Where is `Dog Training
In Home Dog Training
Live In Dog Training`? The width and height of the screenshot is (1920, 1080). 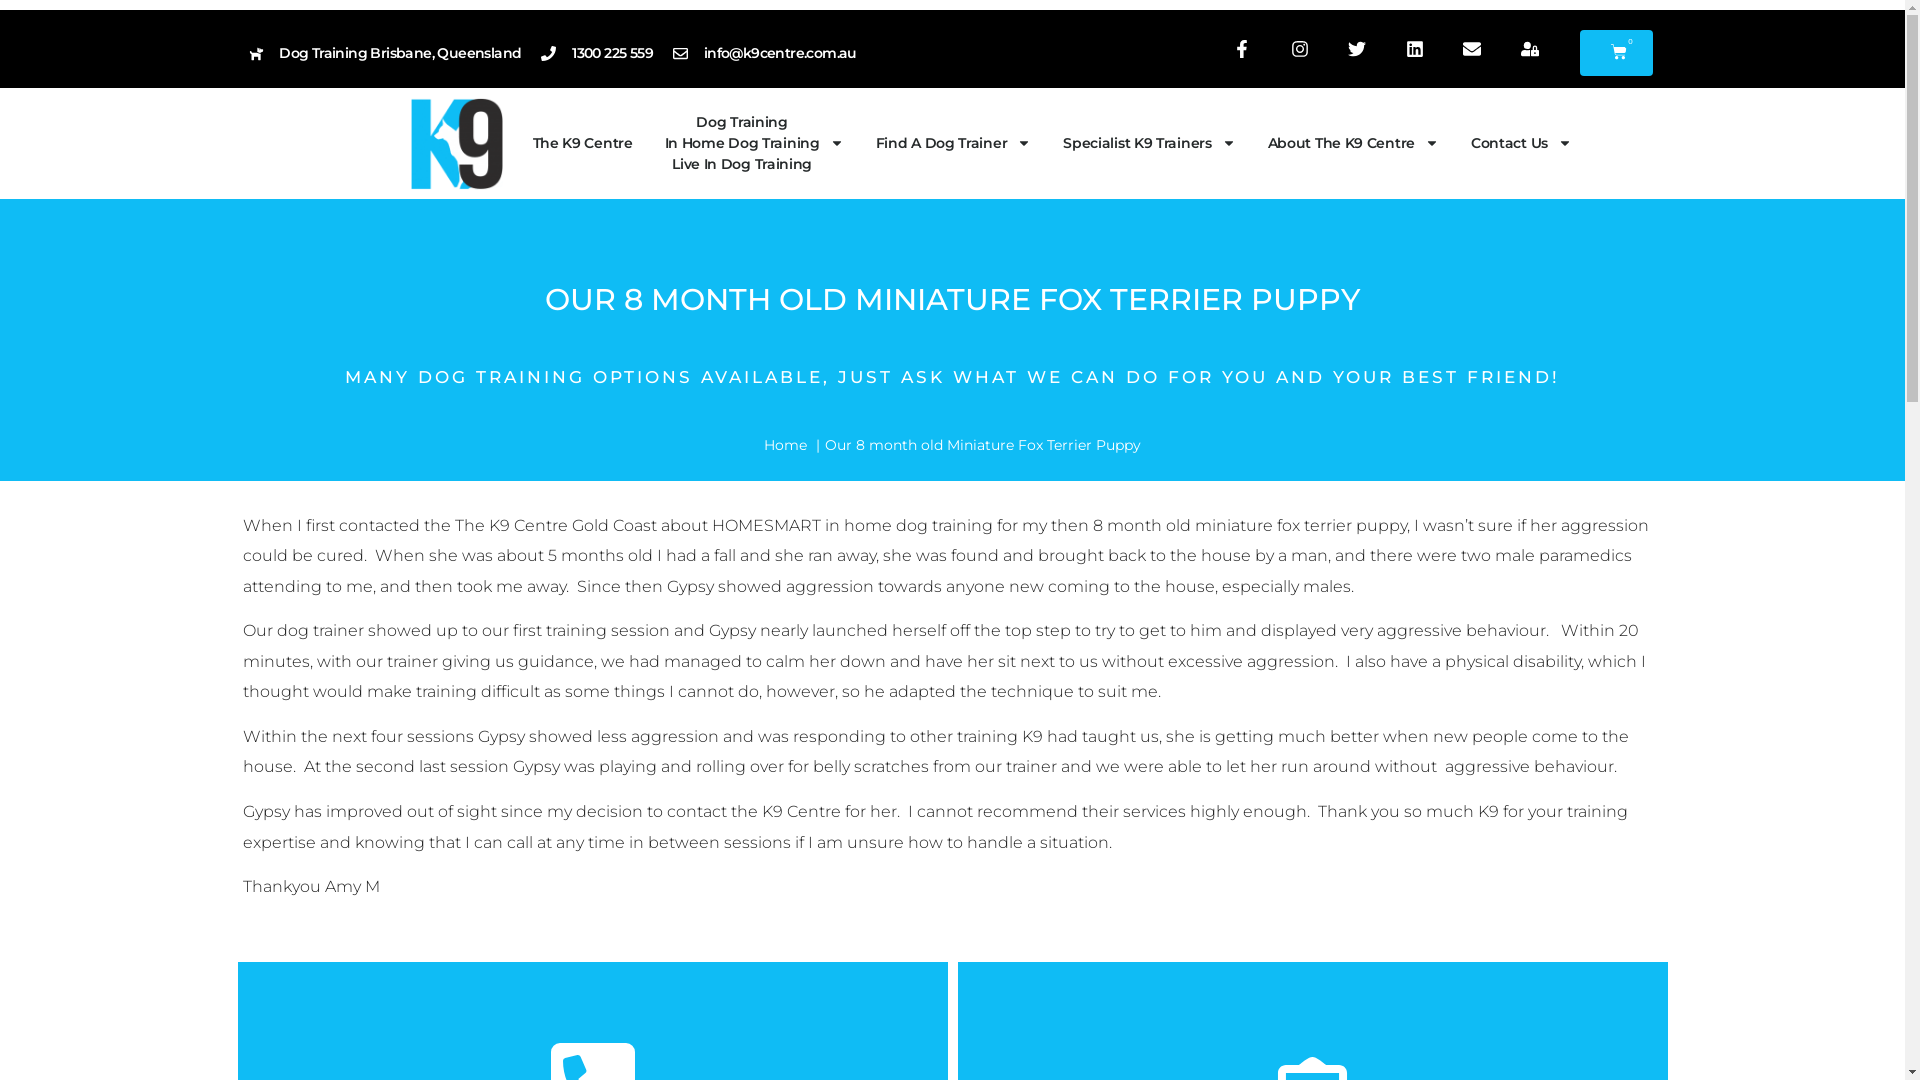 Dog Training
In Home Dog Training
Live In Dog Training is located at coordinates (754, 143).